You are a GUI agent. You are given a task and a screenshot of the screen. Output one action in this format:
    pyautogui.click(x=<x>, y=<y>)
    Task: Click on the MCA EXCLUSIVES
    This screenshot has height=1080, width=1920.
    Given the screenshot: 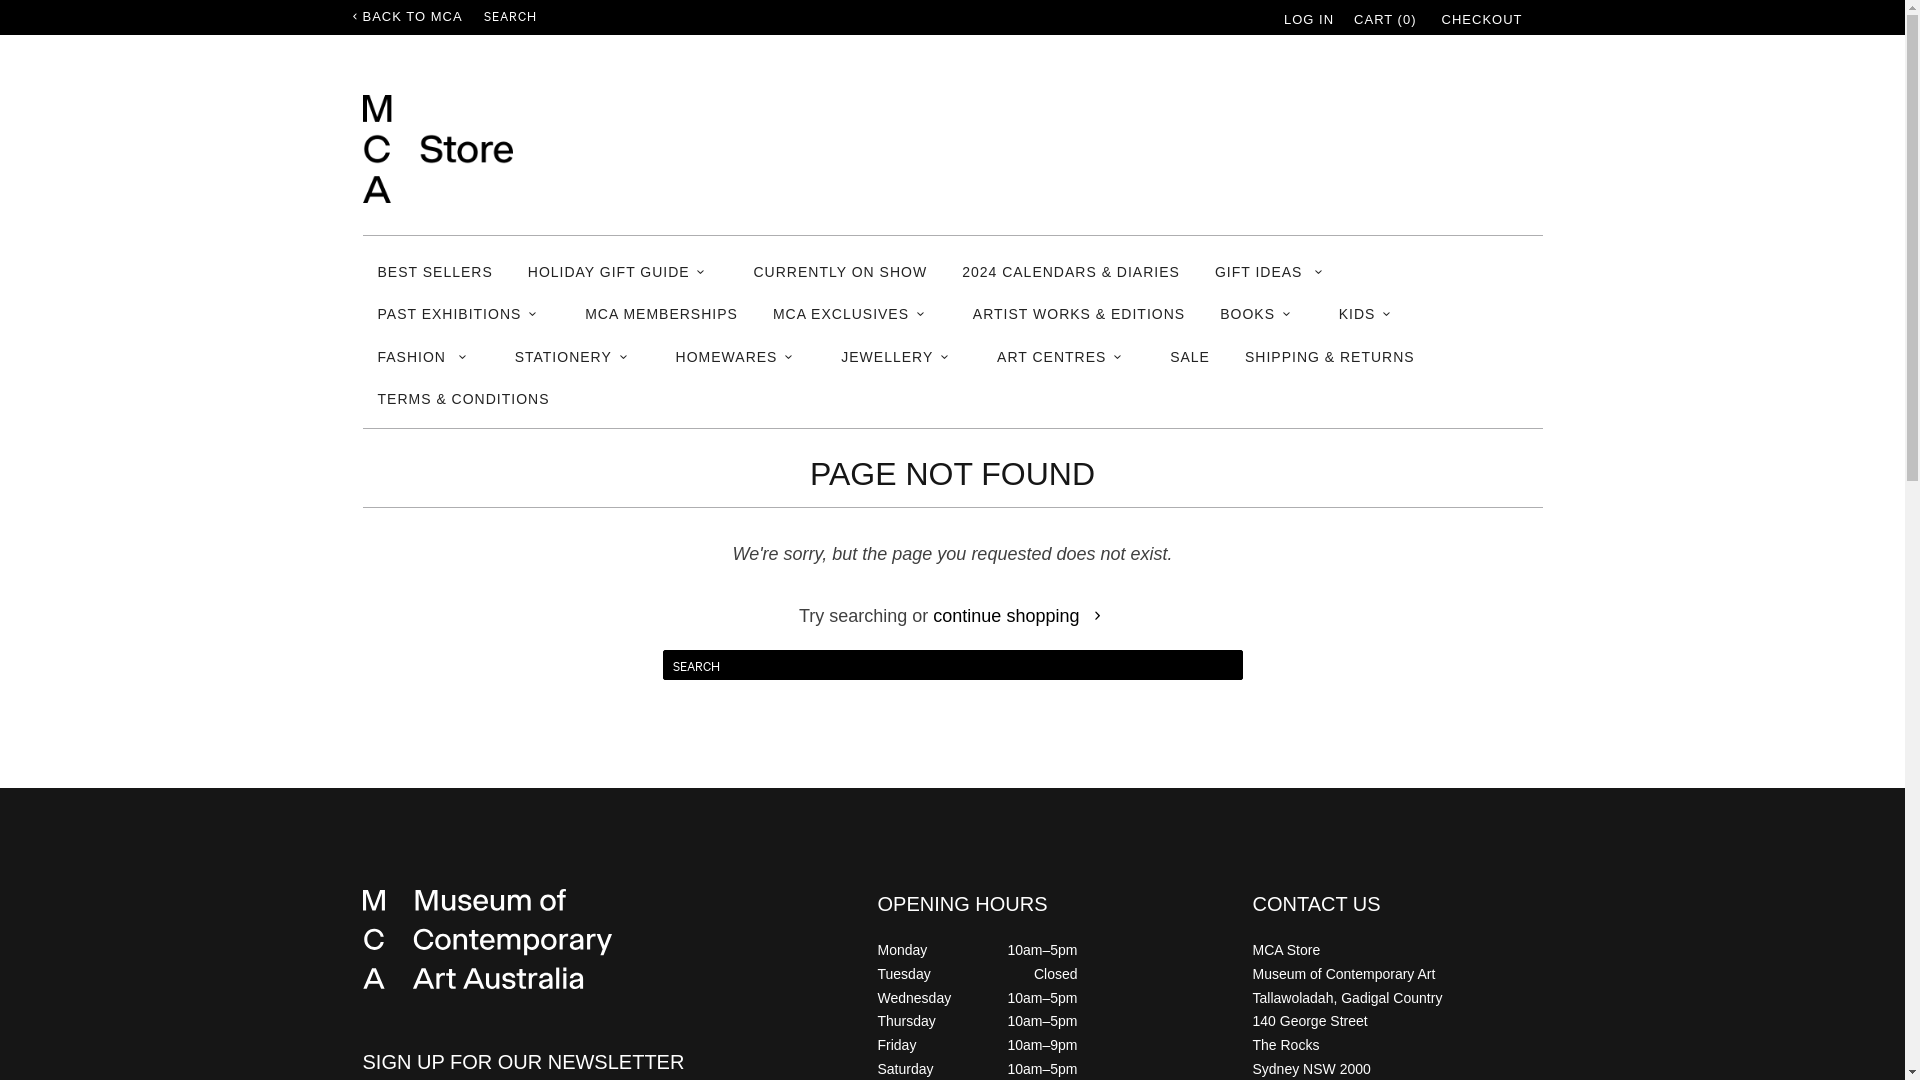 What is the action you would take?
    pyautogui.click(x=856, y=314)
    